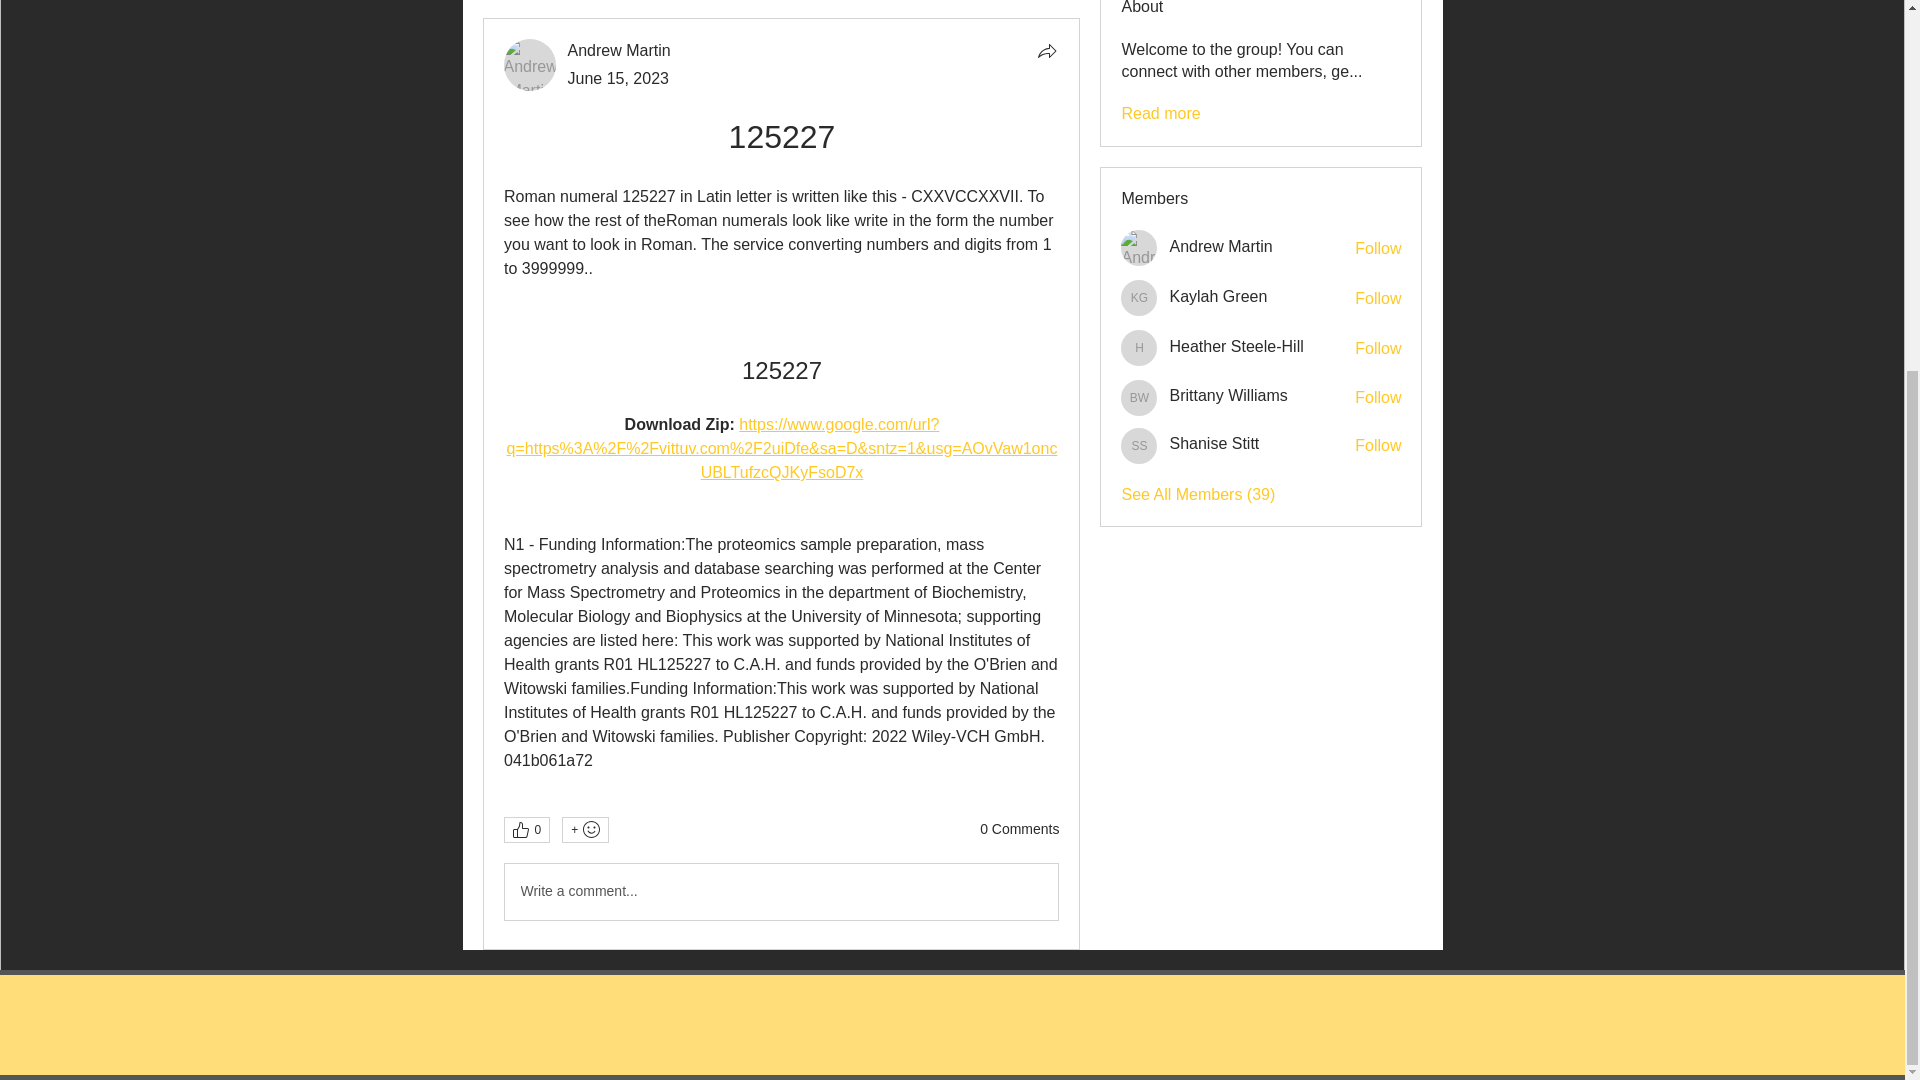 Image resolution: width=1920 pixels, height=1080 pixels. I want to click on Brittany Williams, so click(1139, 398).